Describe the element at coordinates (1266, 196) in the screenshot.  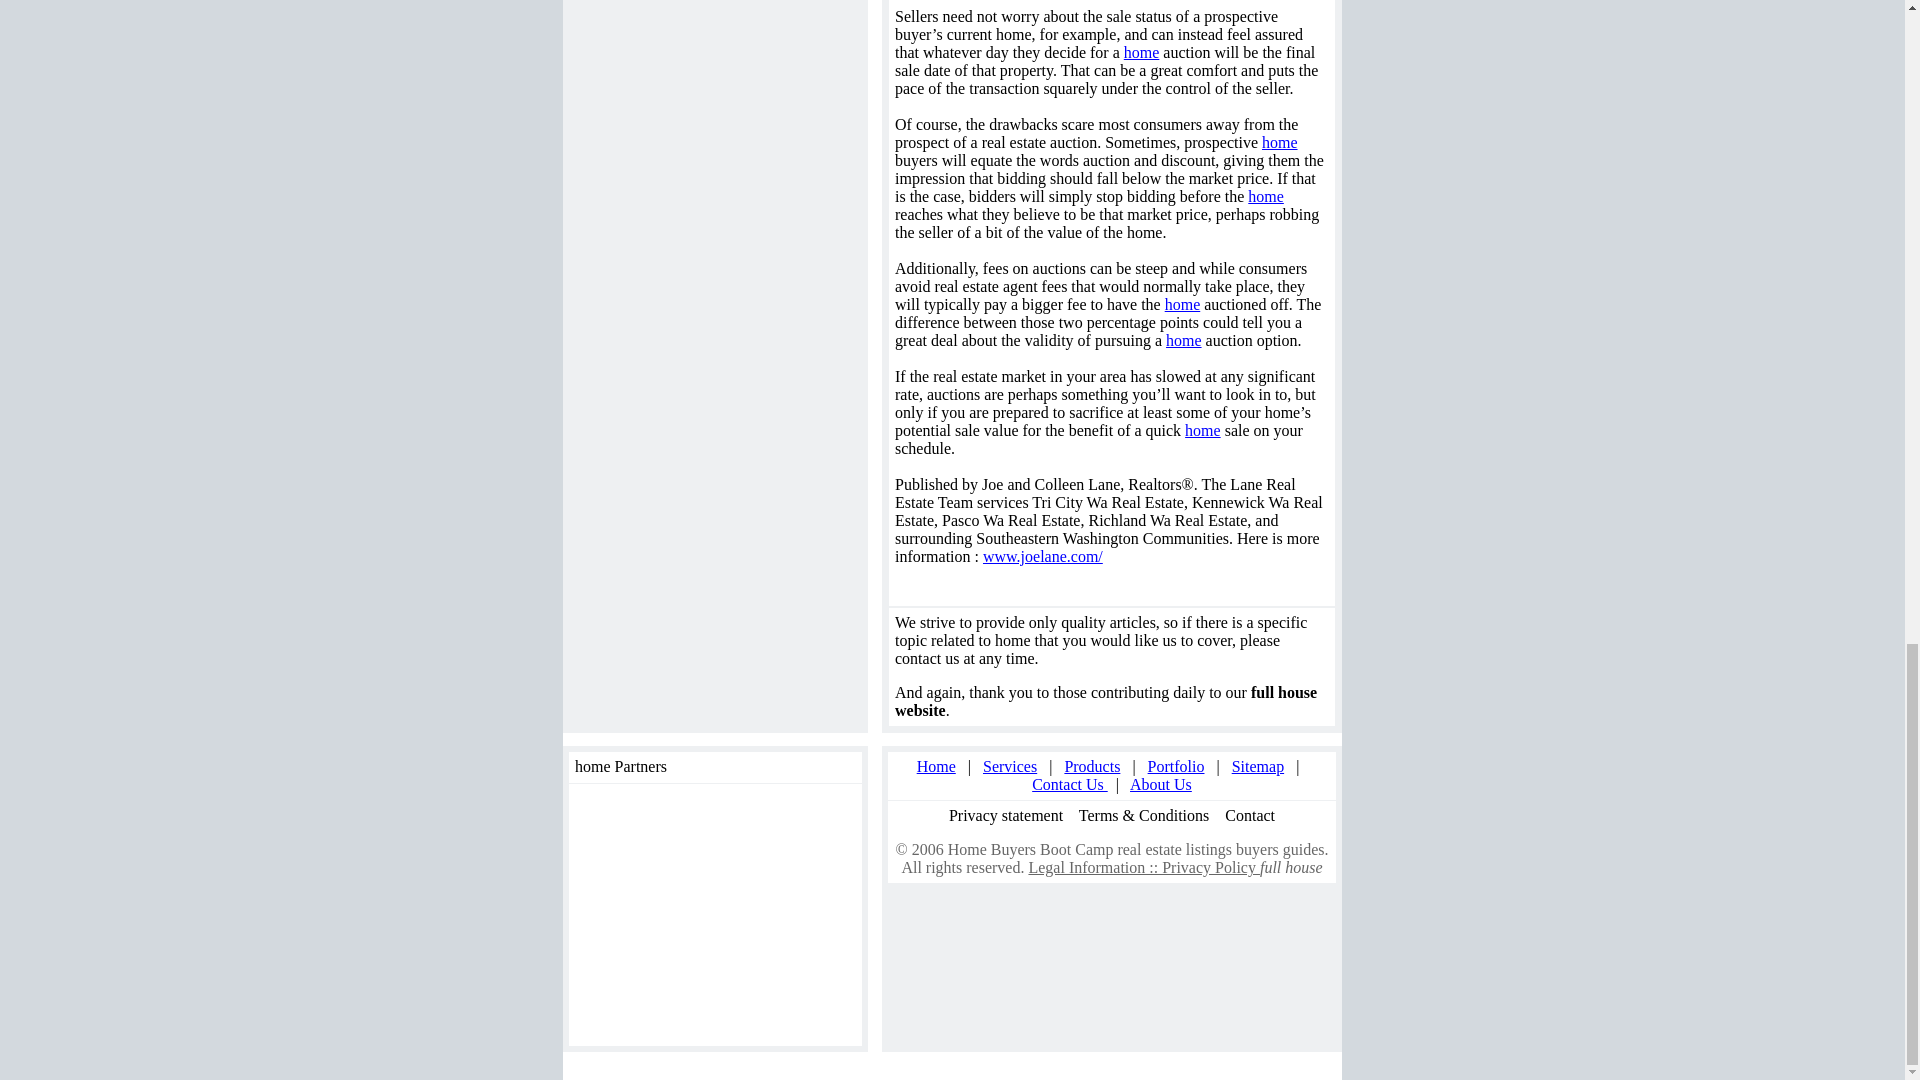
I see `home` at that location.